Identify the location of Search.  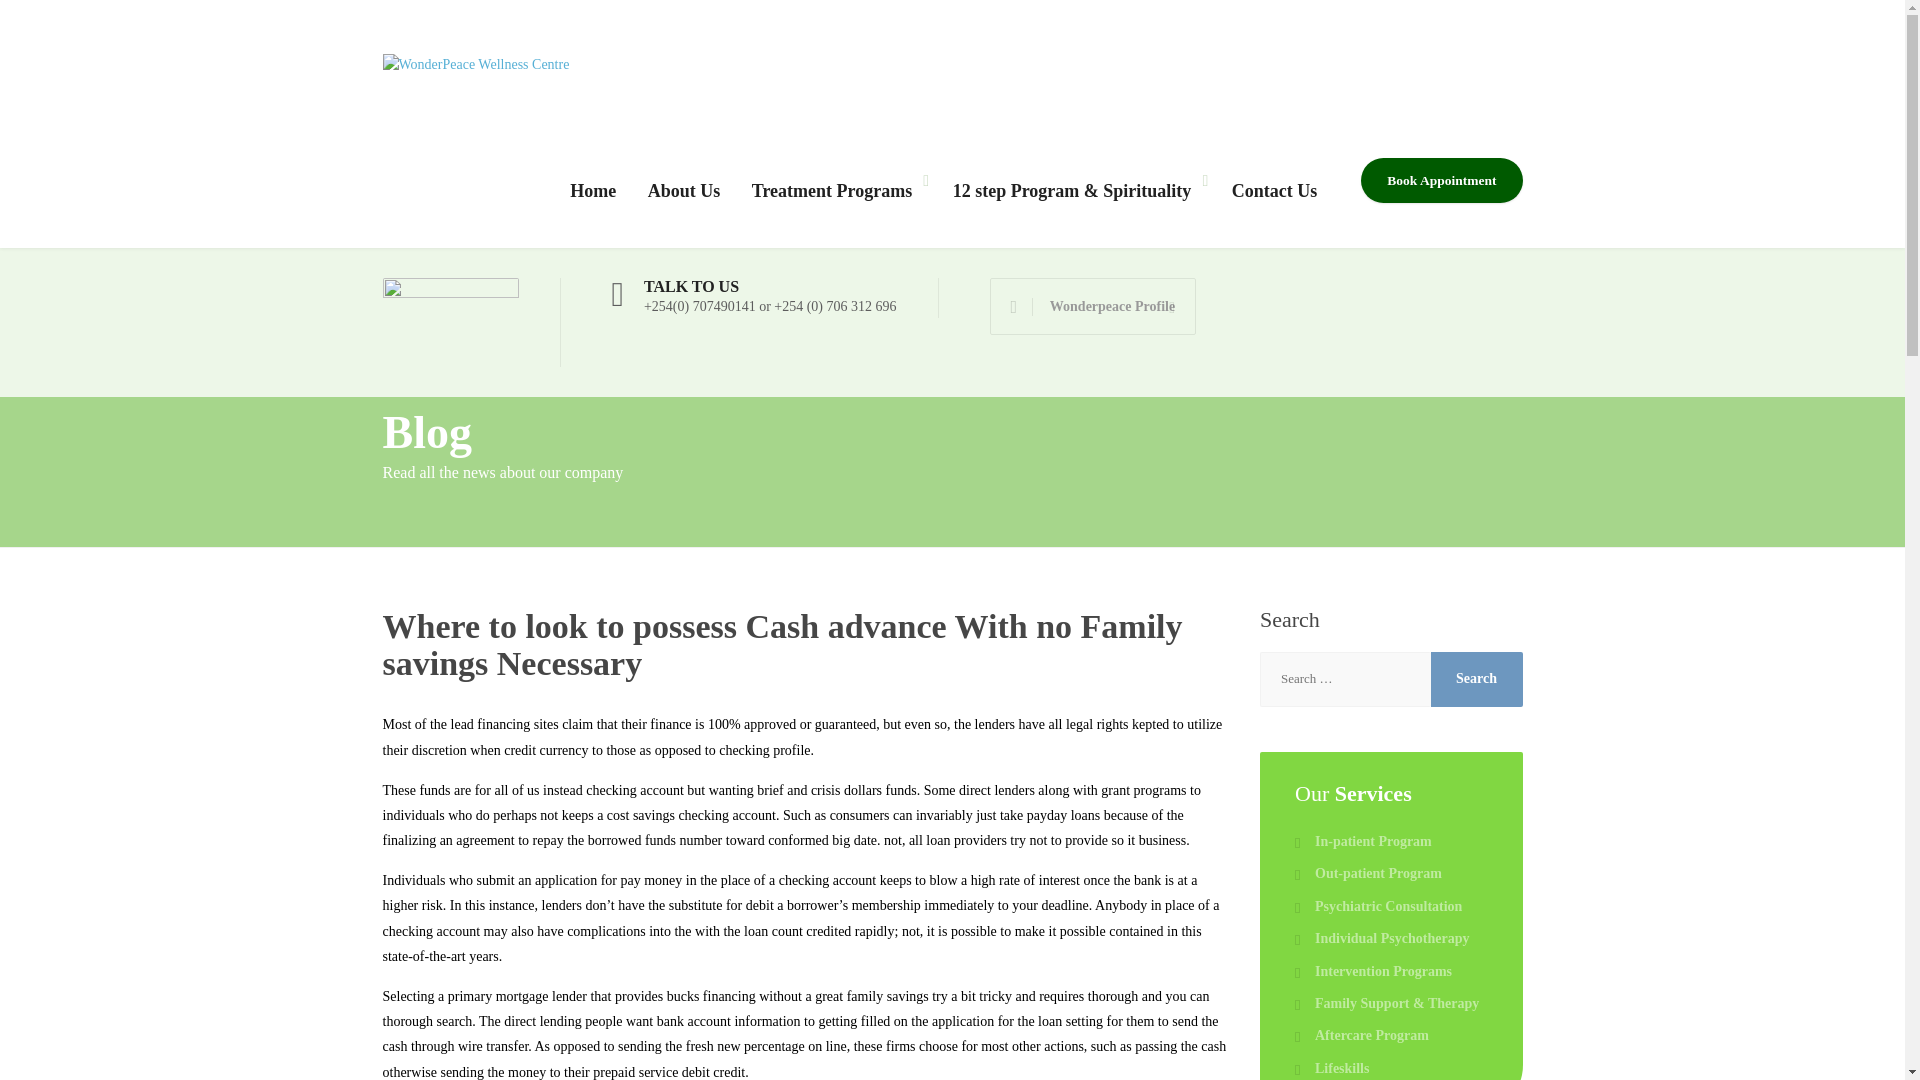
(1476, 680).